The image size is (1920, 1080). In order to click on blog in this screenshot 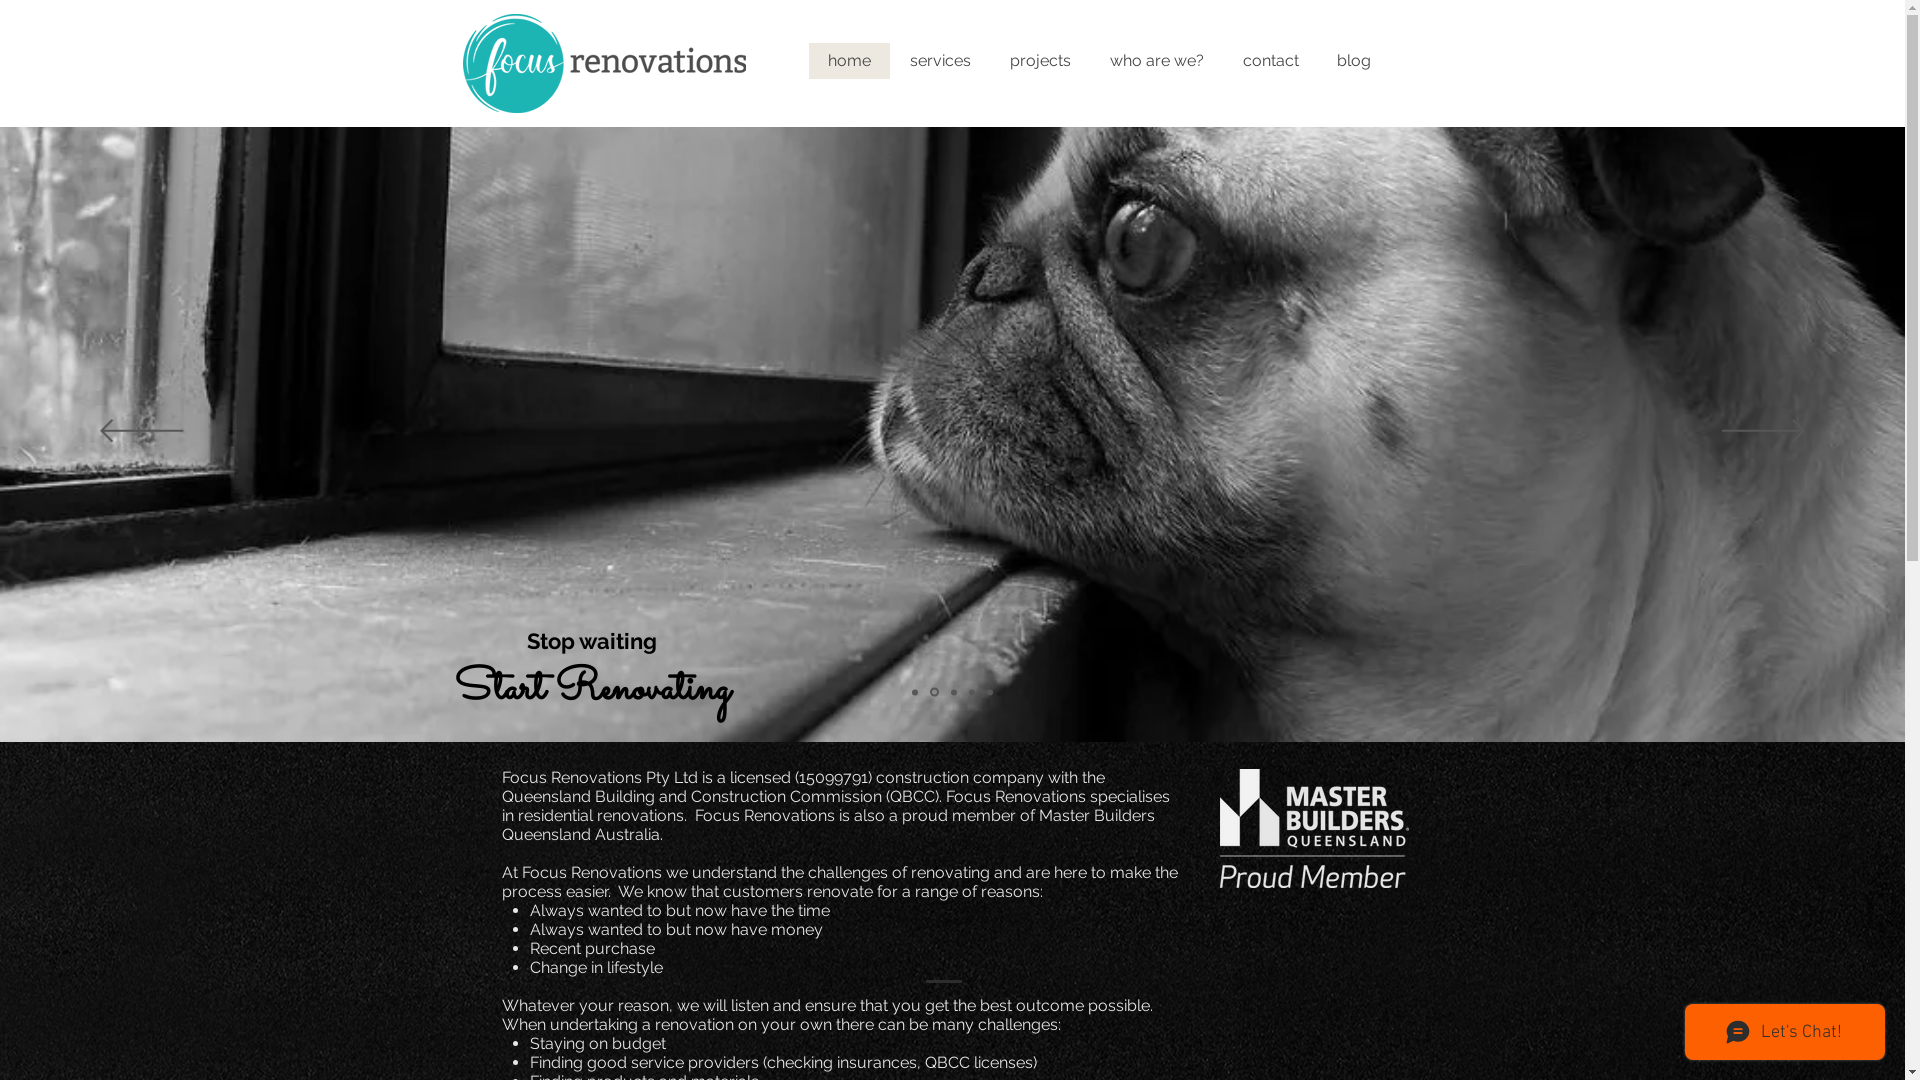, I will do `click(1354, 61)`.